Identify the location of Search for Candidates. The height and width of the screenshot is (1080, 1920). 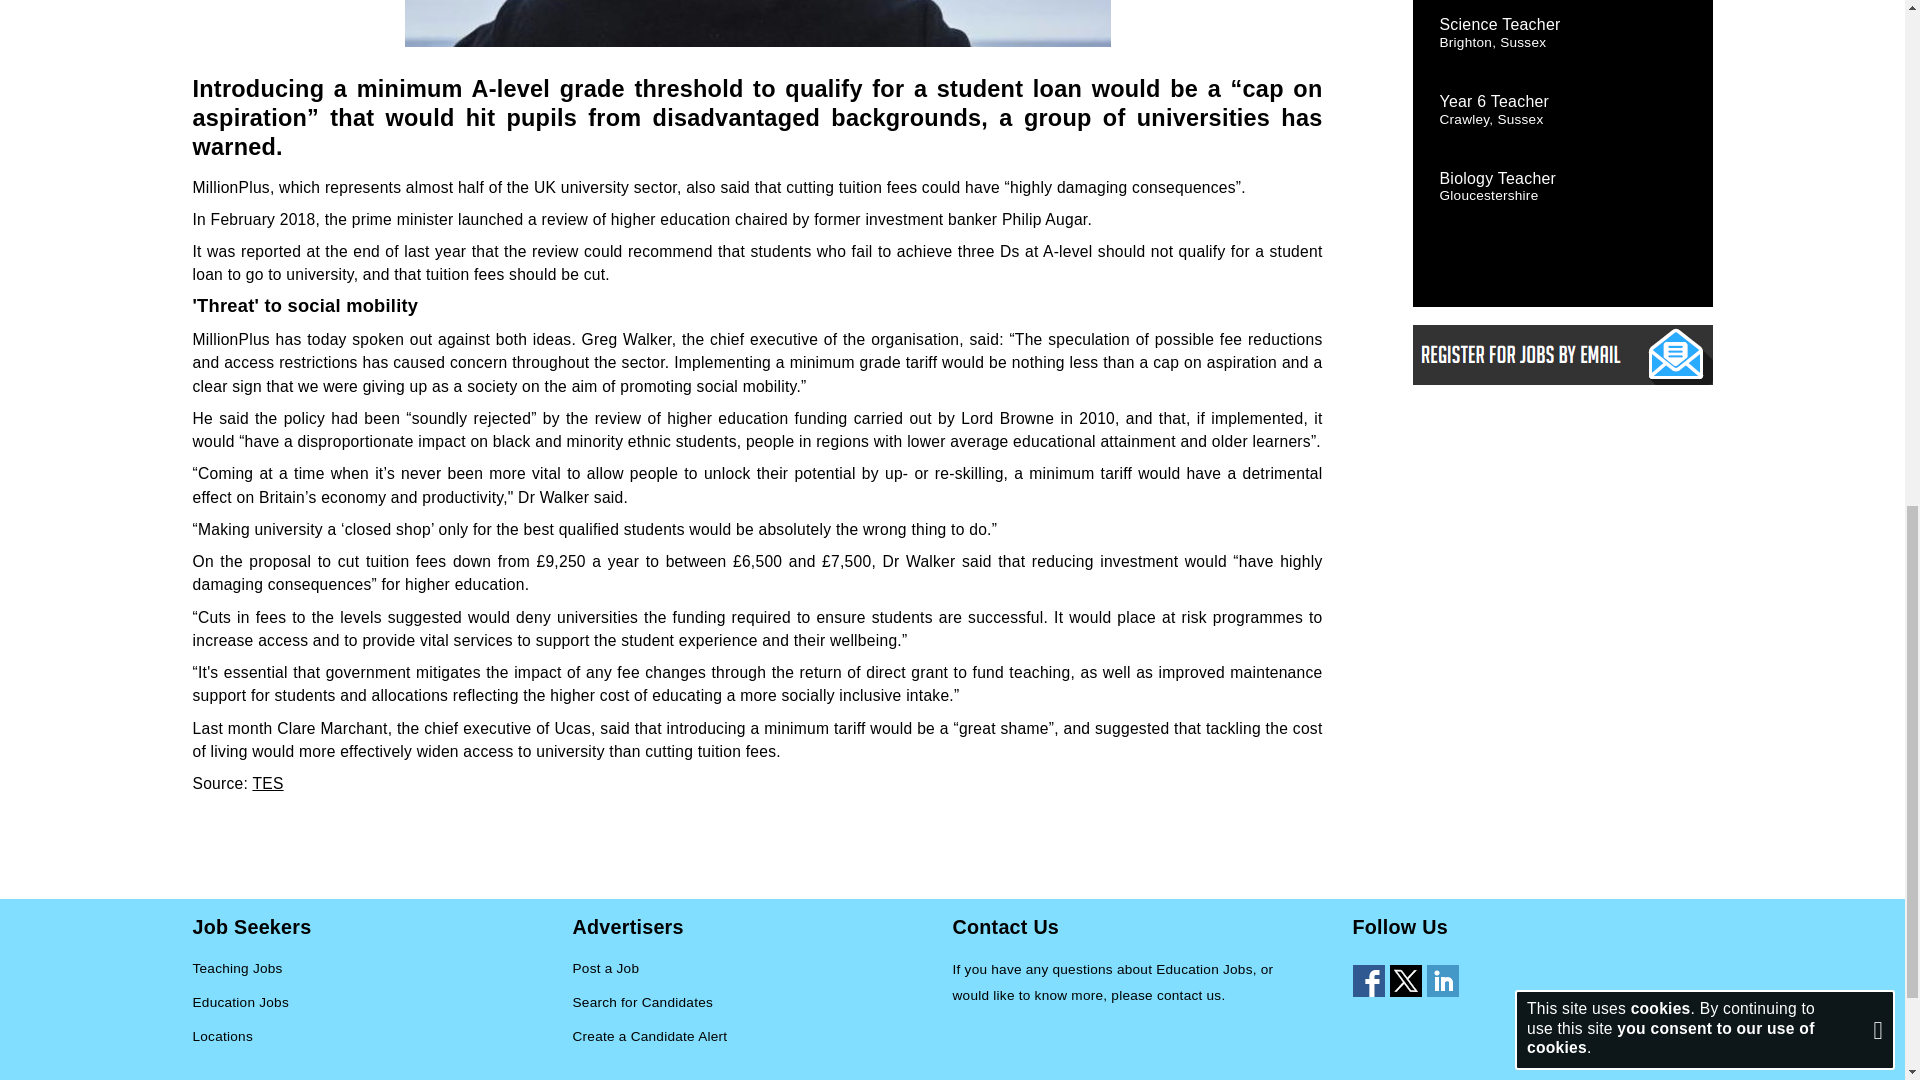
(642, 1004).